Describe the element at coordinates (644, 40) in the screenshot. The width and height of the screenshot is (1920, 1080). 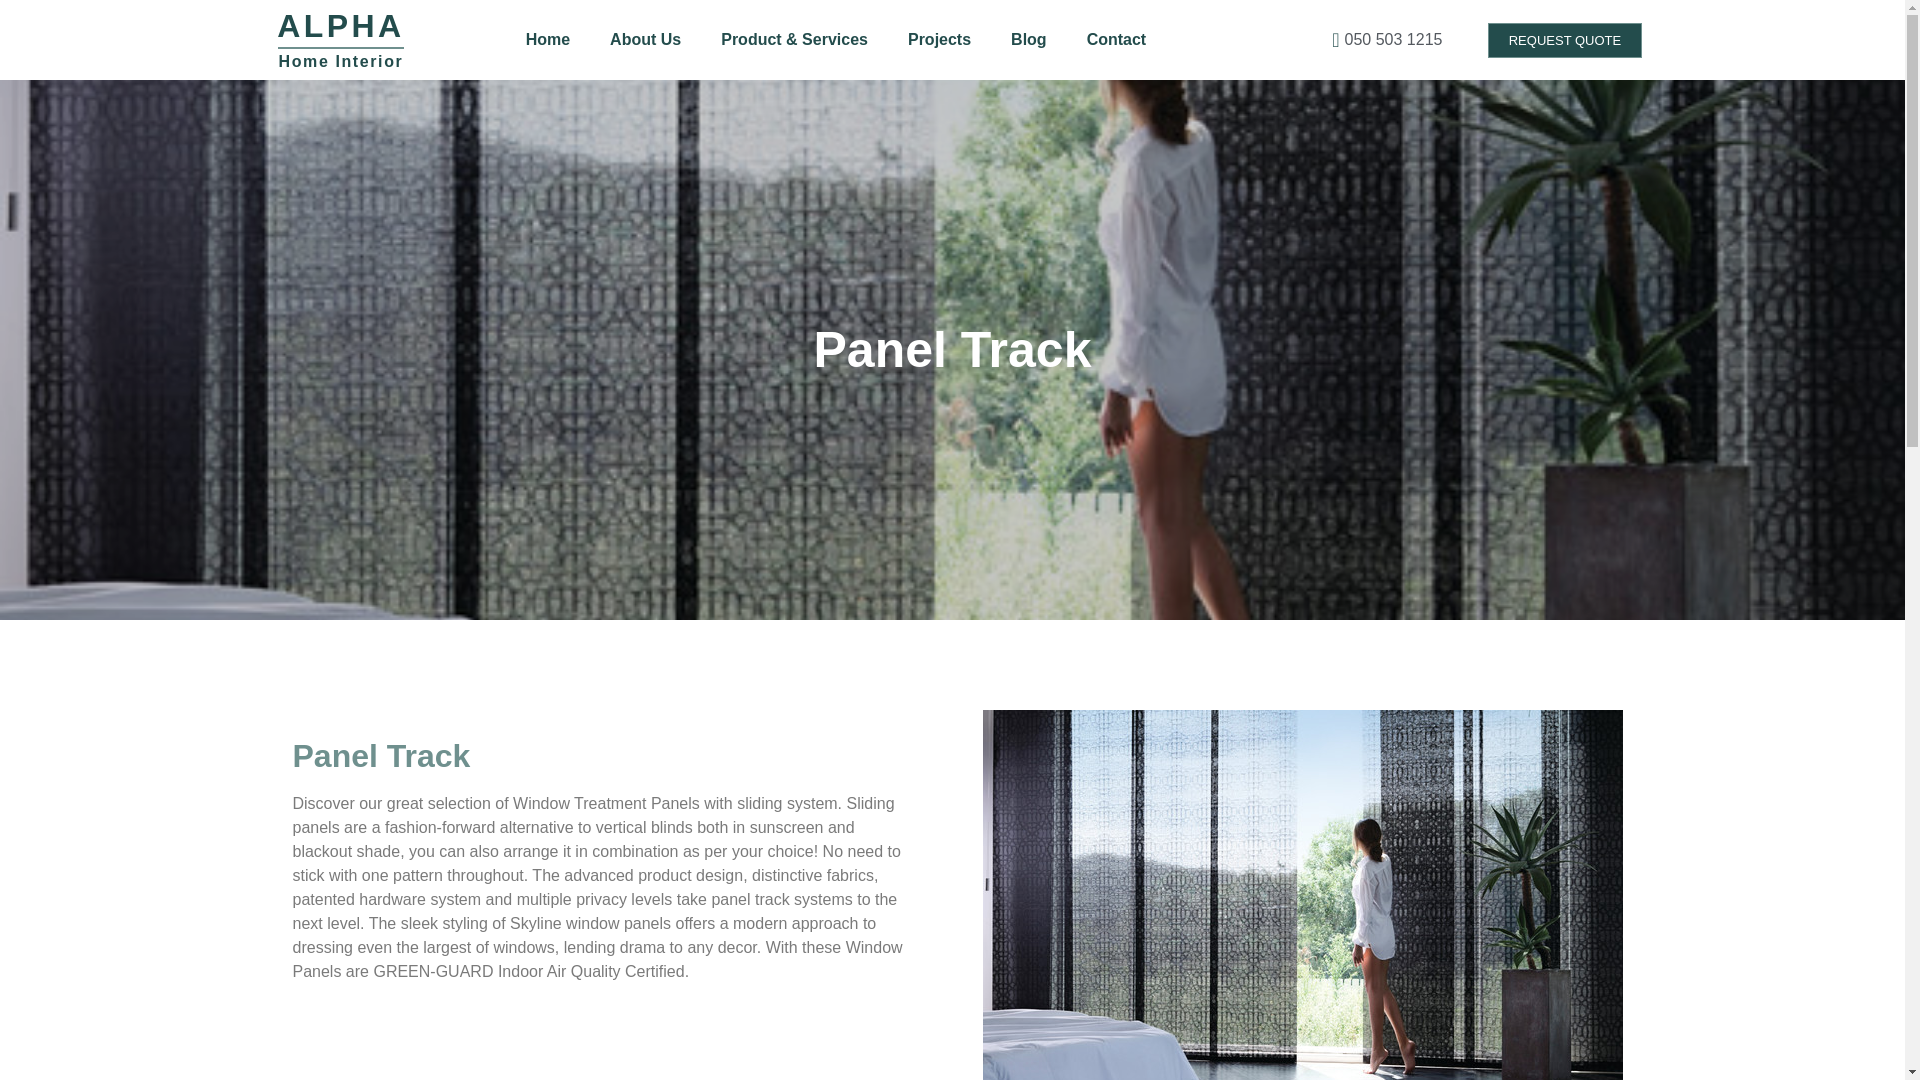
I see `About Us` at that location.